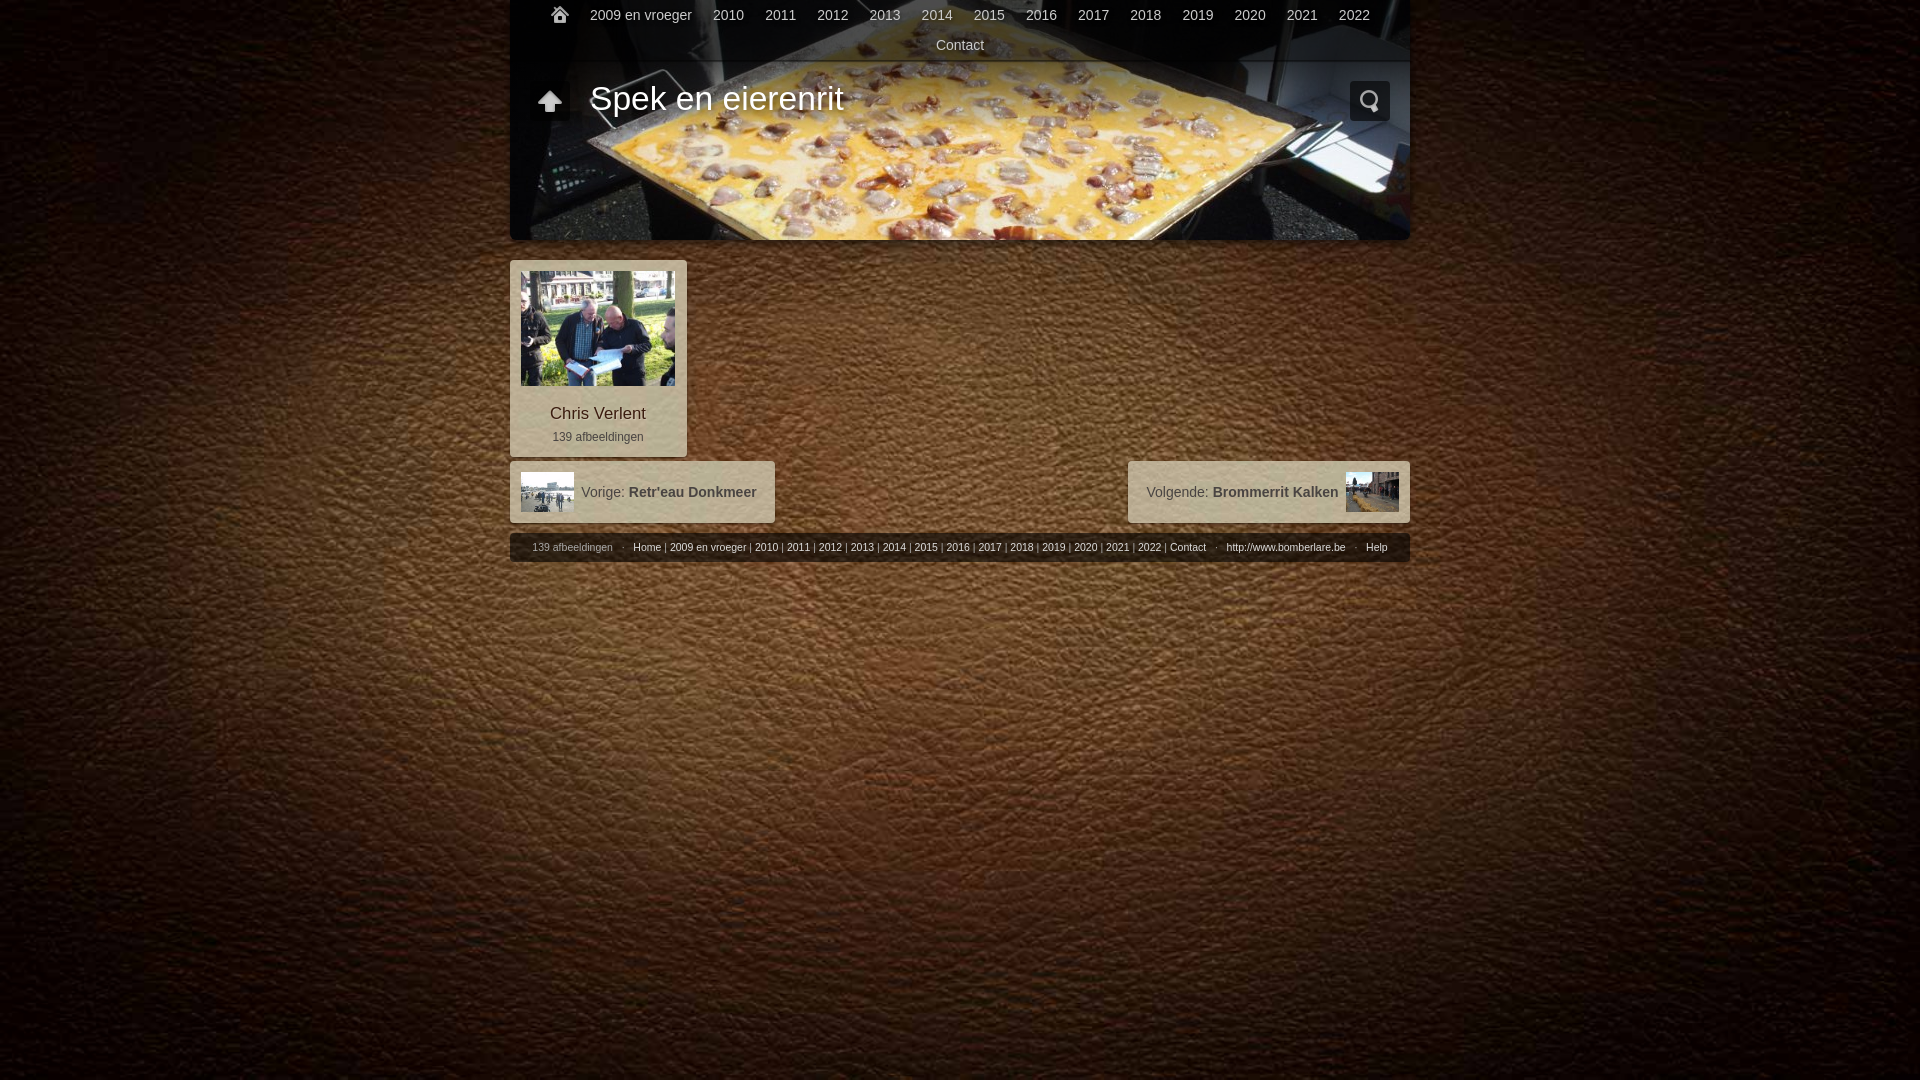  I want to click on 2021, so click(1302, 15).